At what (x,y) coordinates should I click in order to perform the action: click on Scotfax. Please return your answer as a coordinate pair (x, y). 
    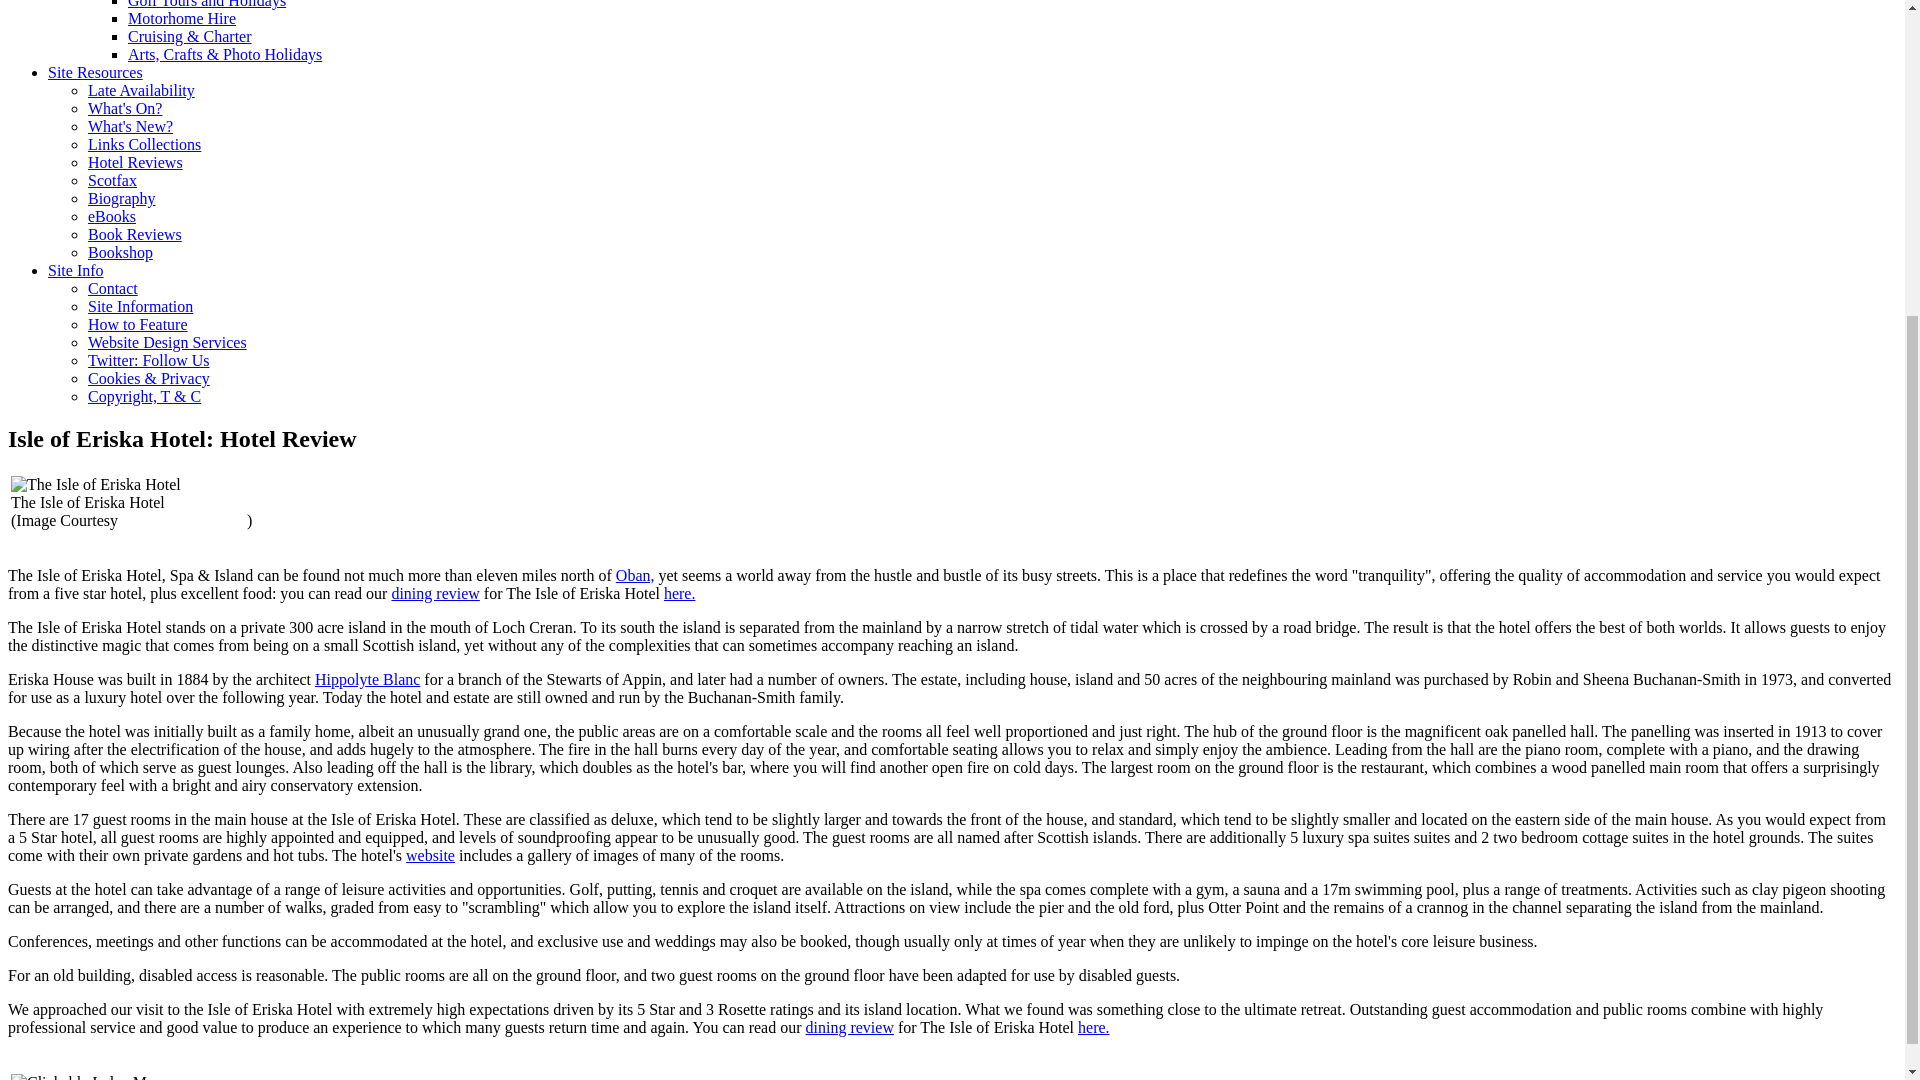
    Looking at the image, I should click on (112, 180).